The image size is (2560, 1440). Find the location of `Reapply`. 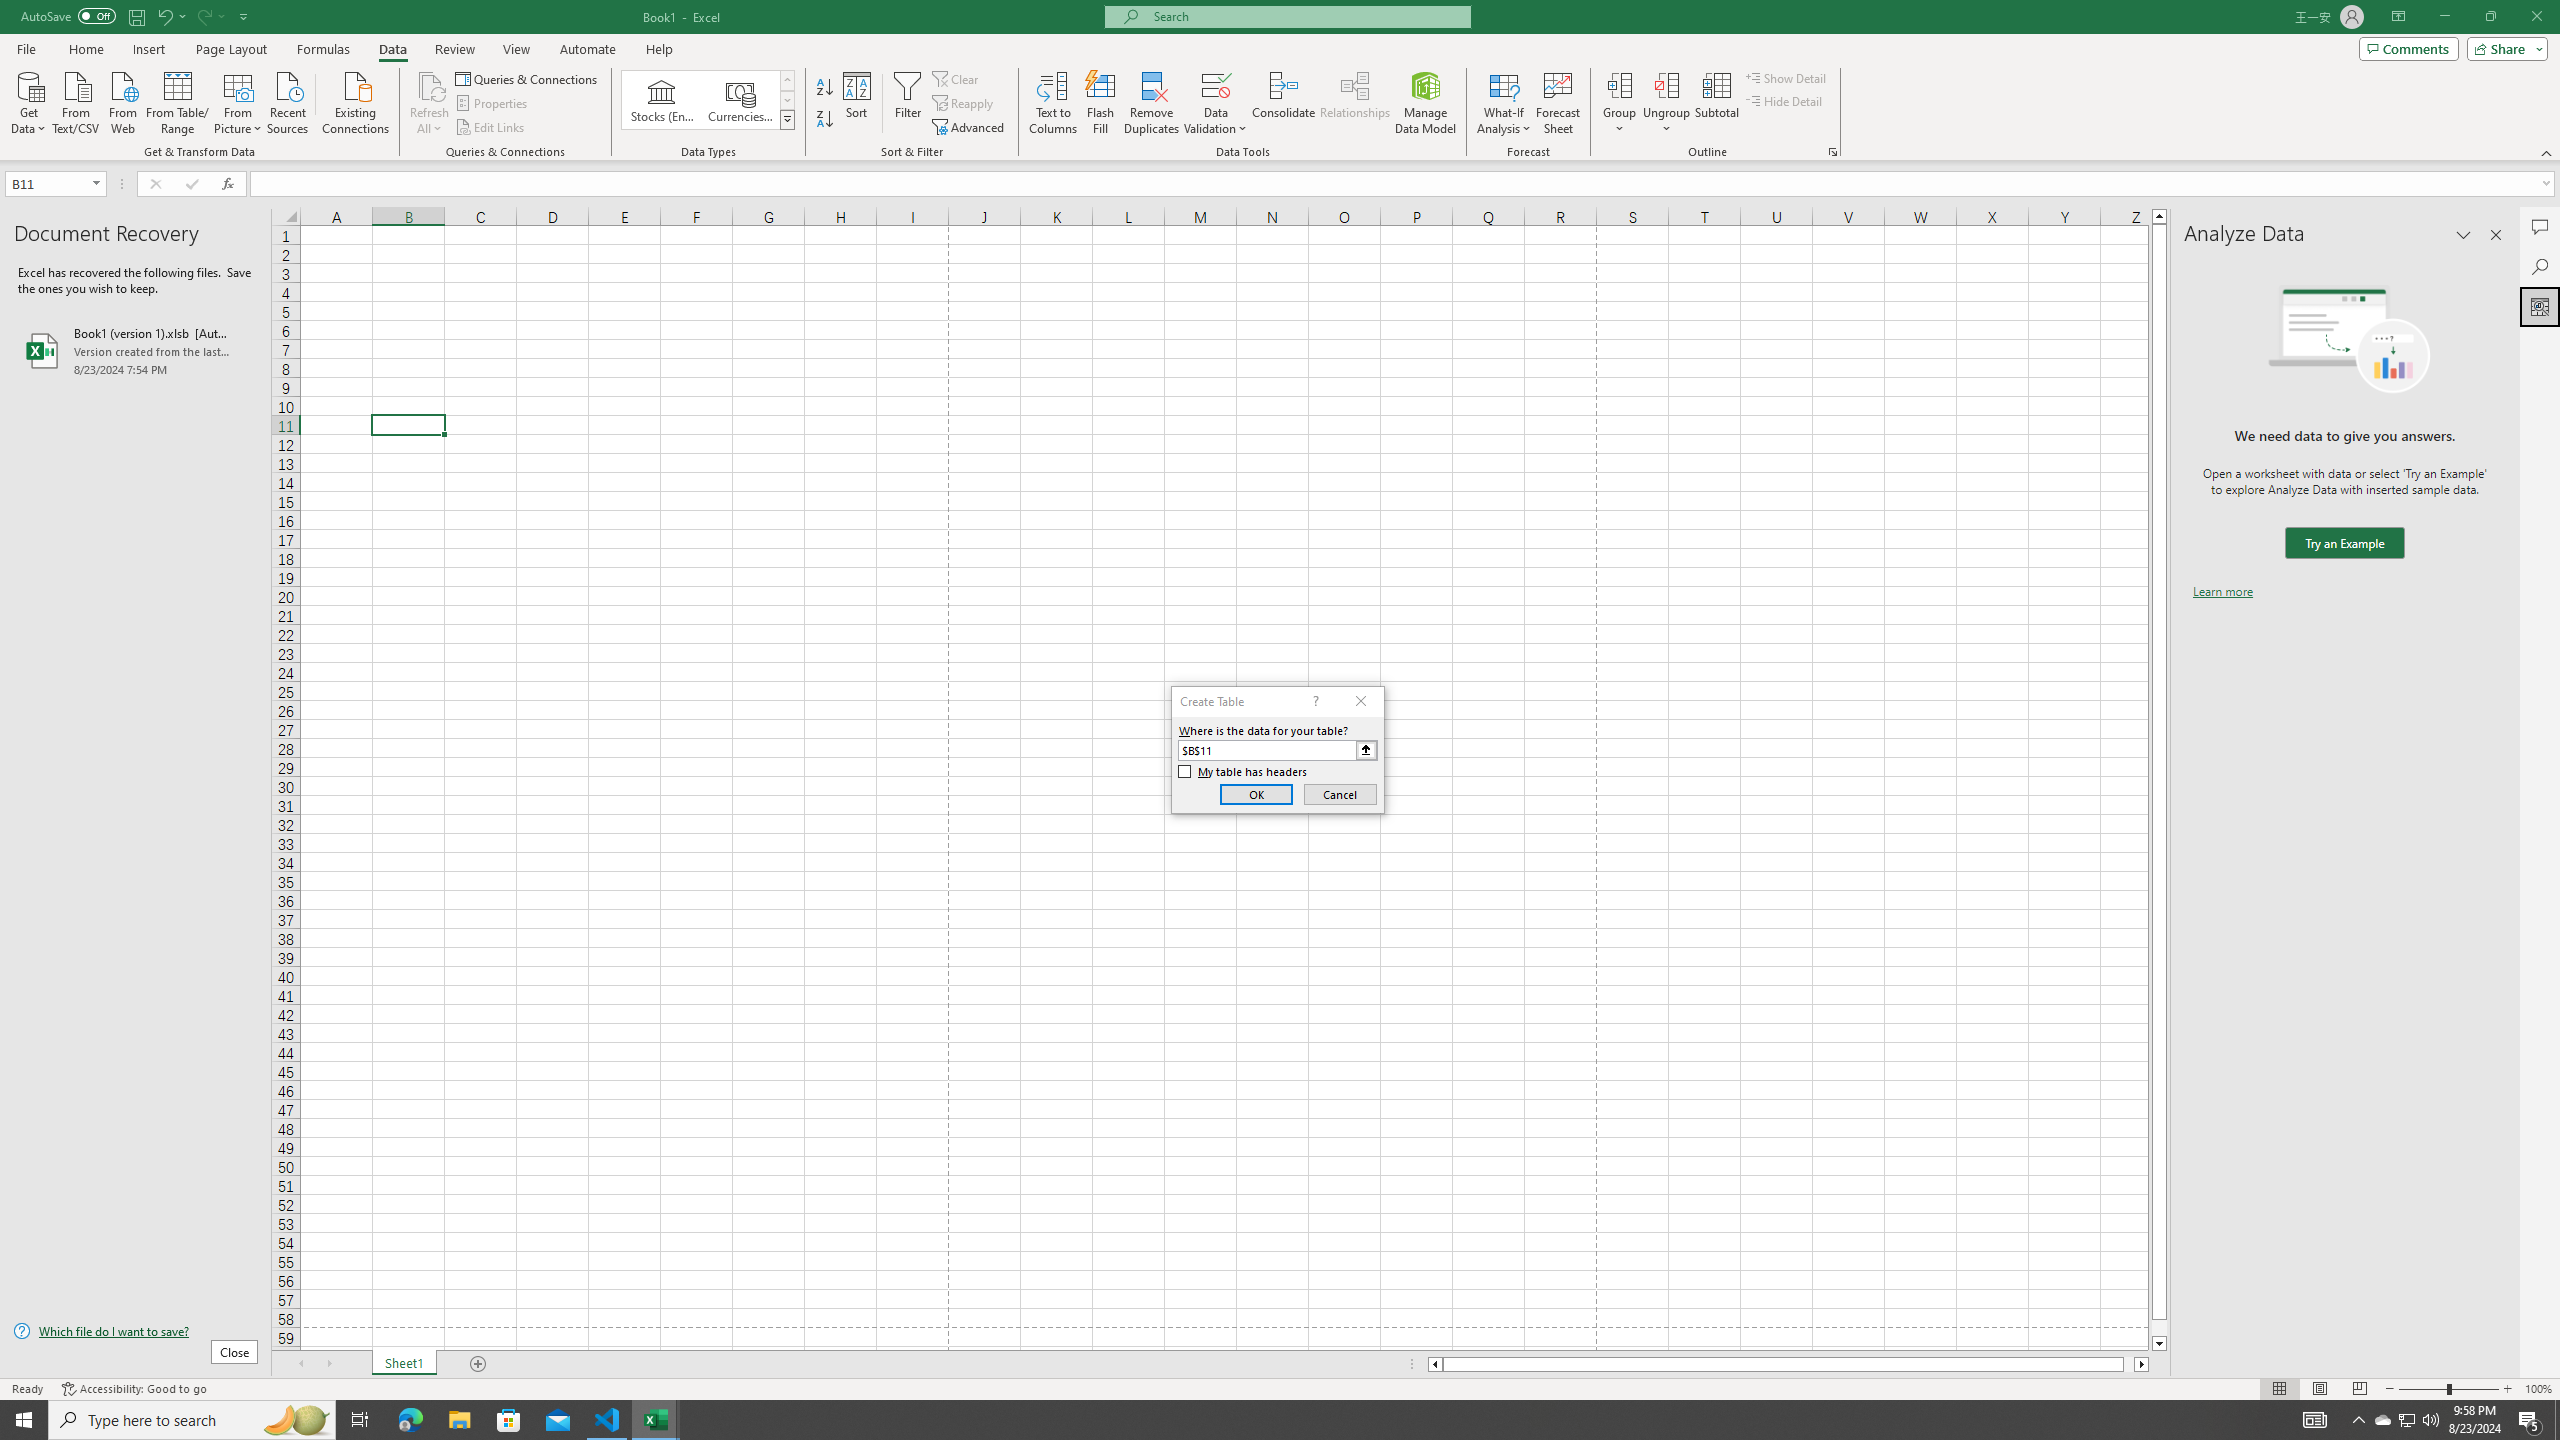

Reapply is located at coordinates (964, 104).